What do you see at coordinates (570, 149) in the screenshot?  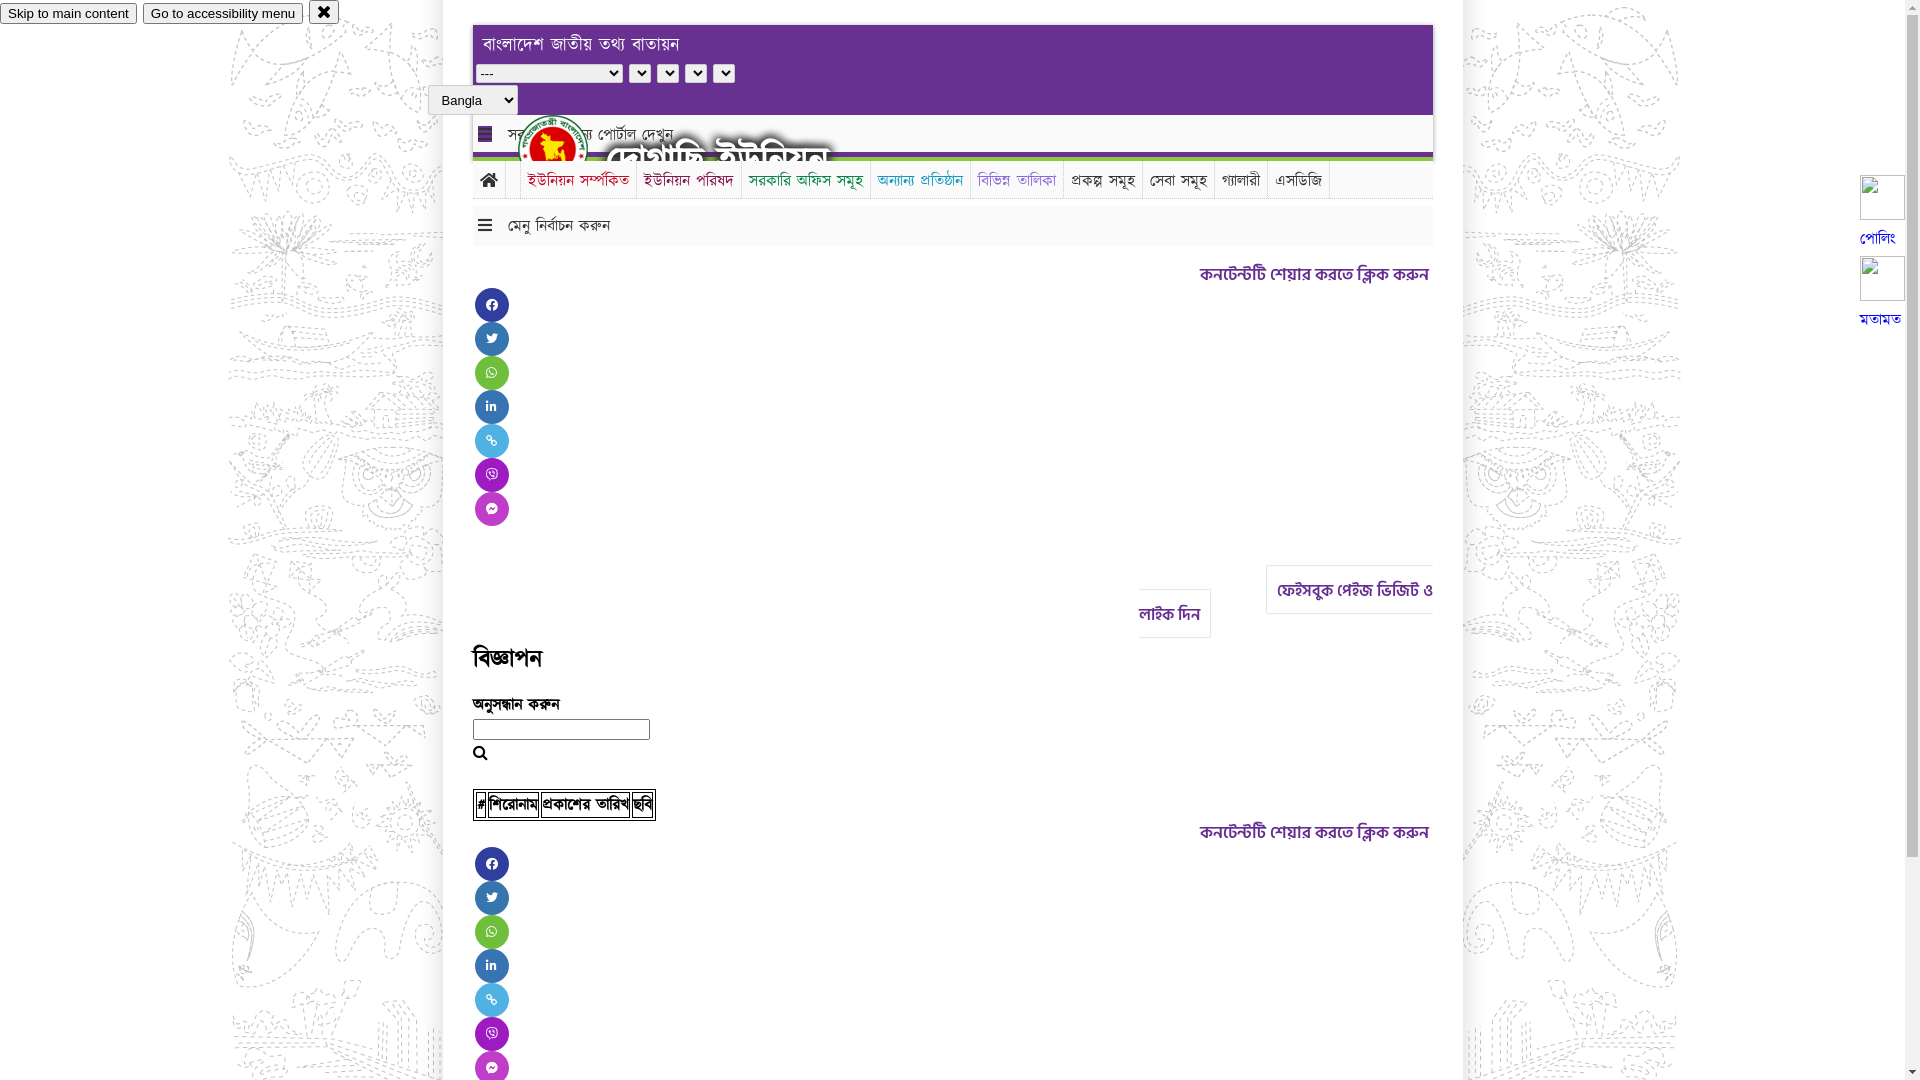 I see `
                
            ` at bounding box center [570, 149].